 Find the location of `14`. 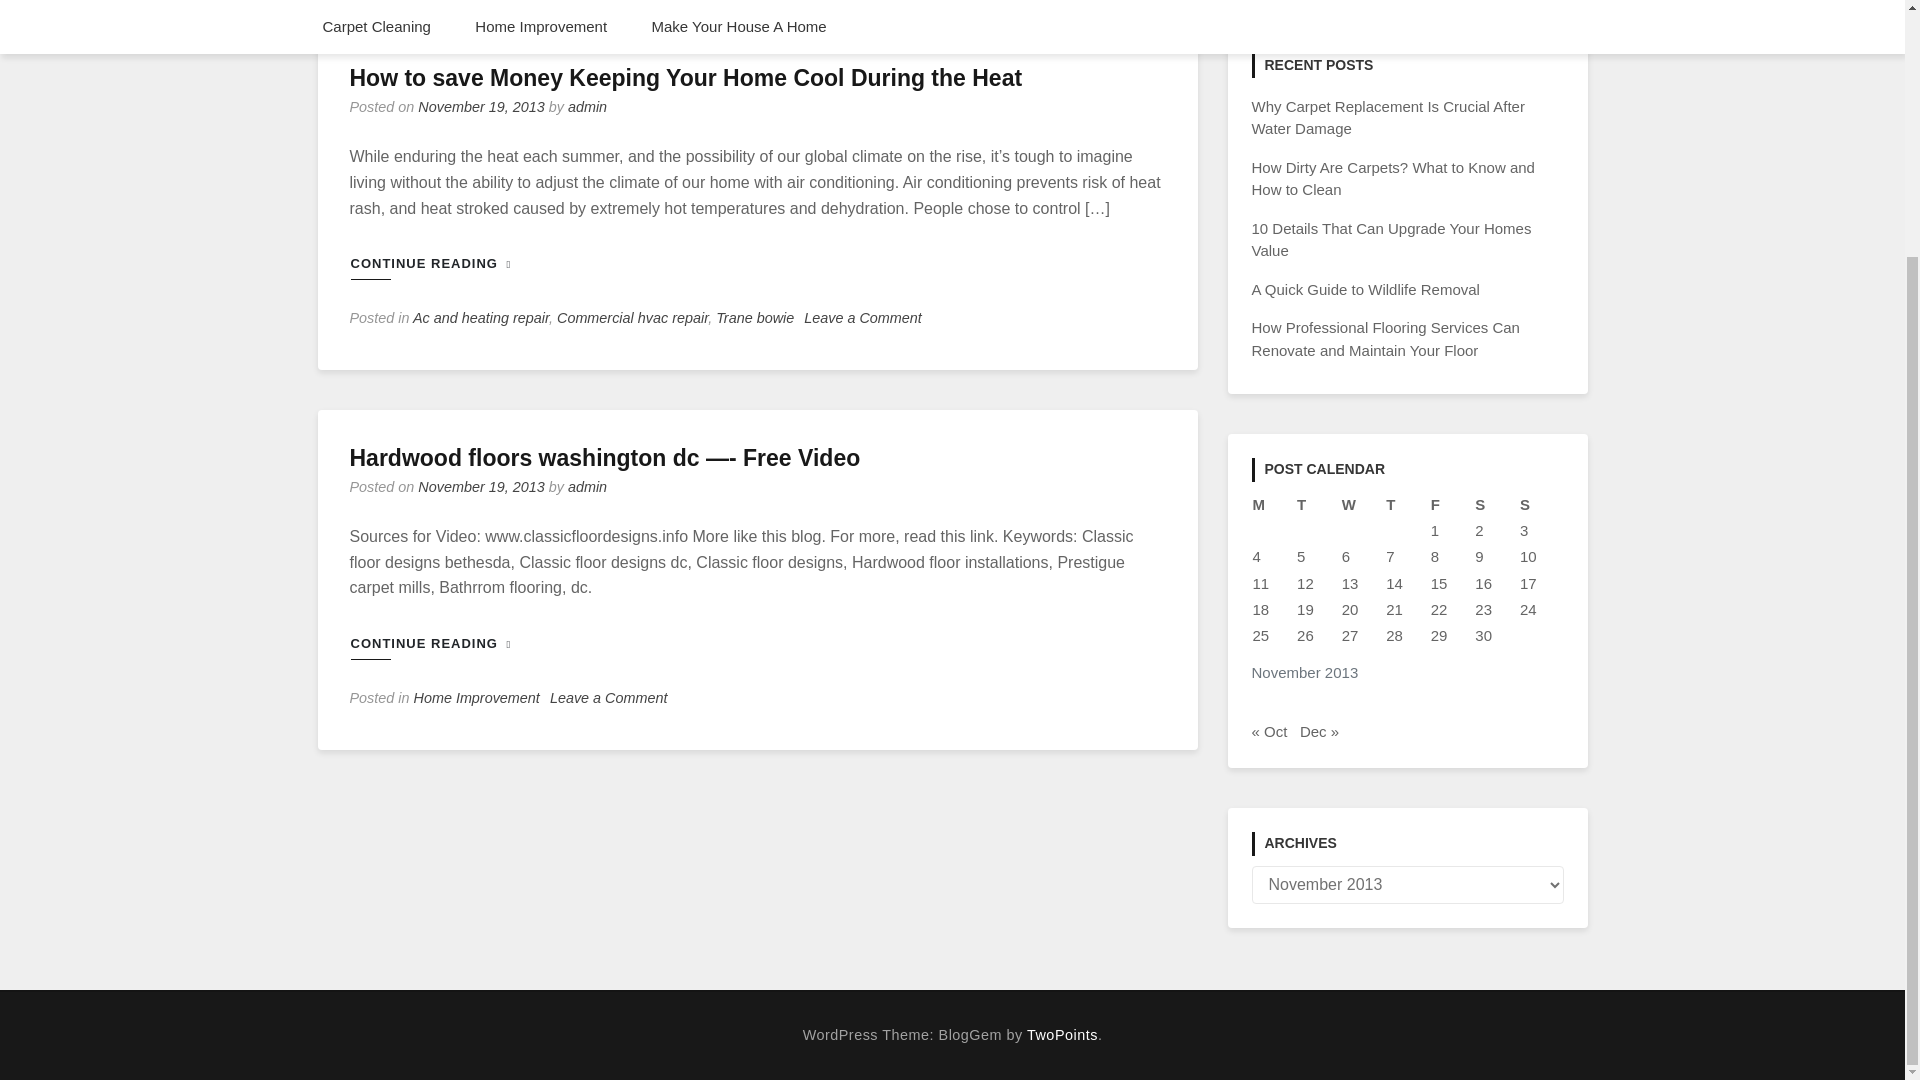

14 is located at coordinates (1394, 582).